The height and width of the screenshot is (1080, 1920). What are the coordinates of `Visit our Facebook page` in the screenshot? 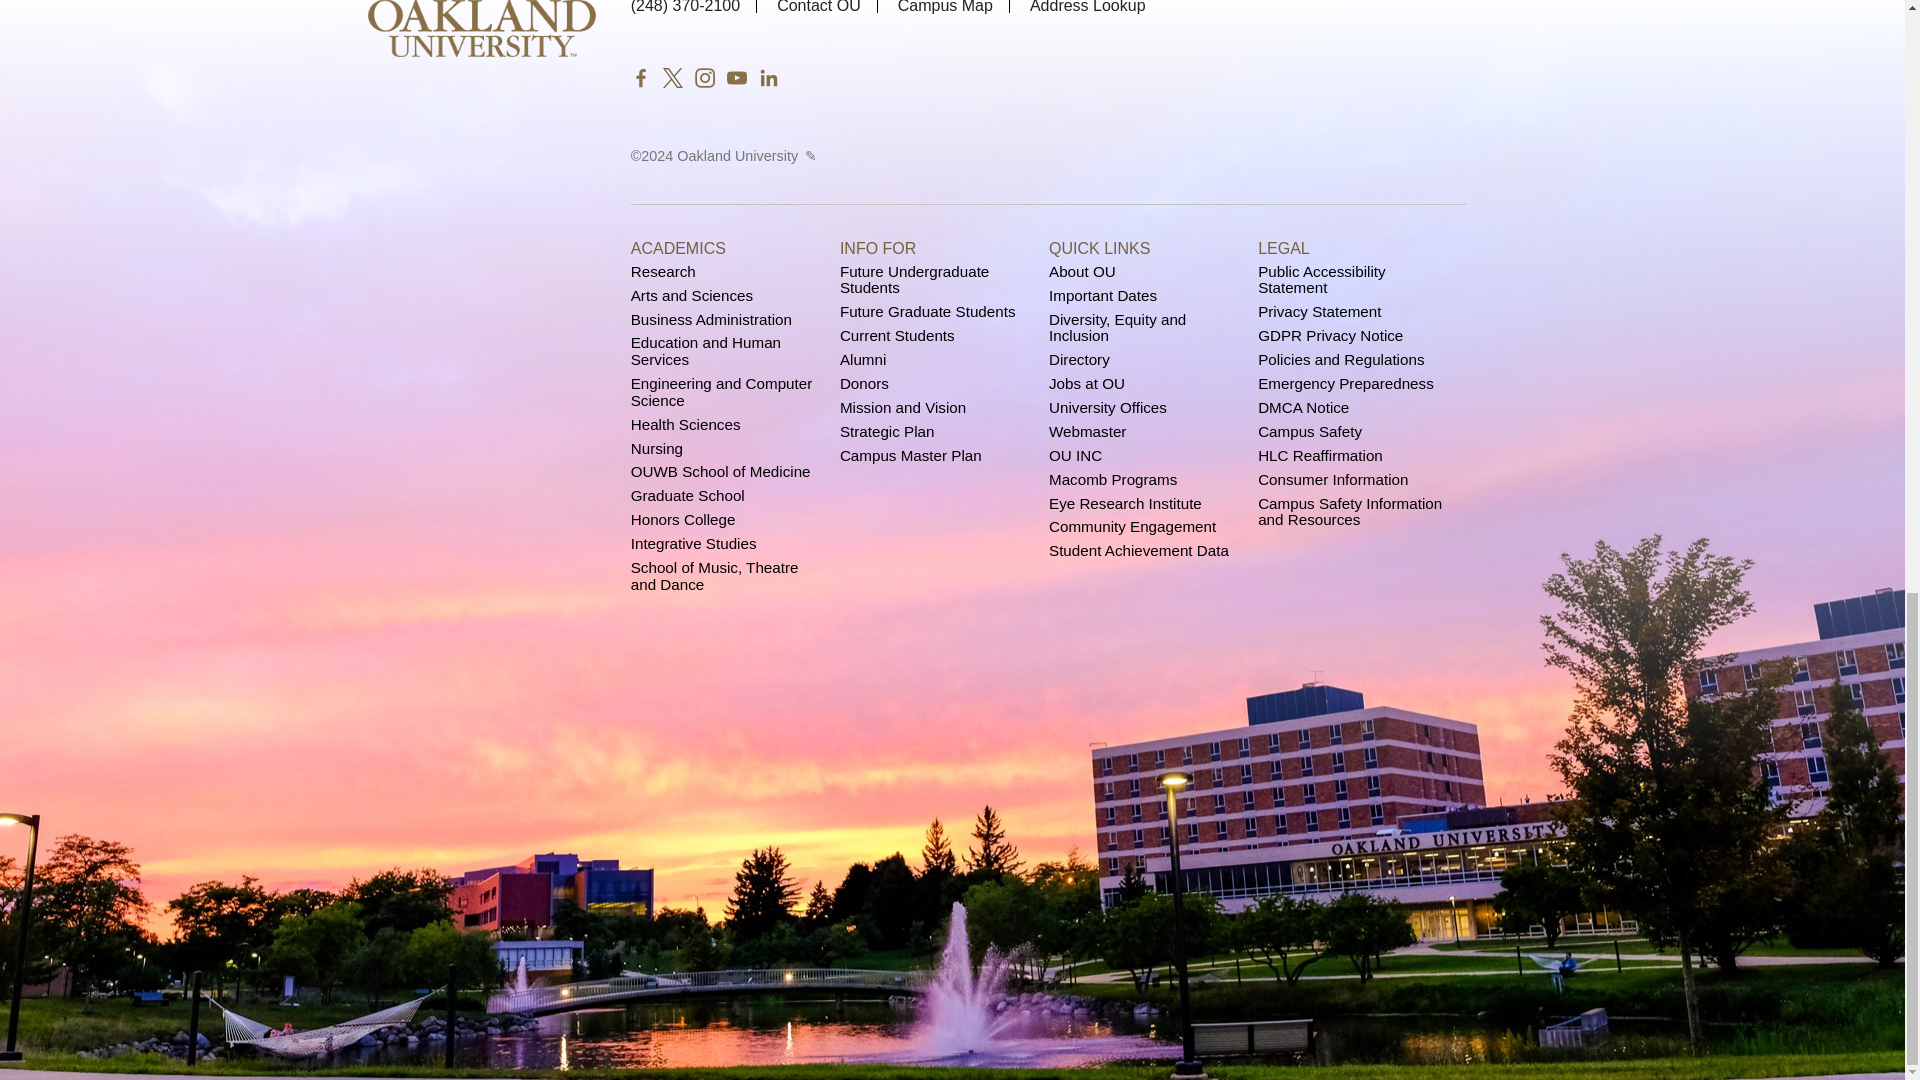 It's located at (640, 76).